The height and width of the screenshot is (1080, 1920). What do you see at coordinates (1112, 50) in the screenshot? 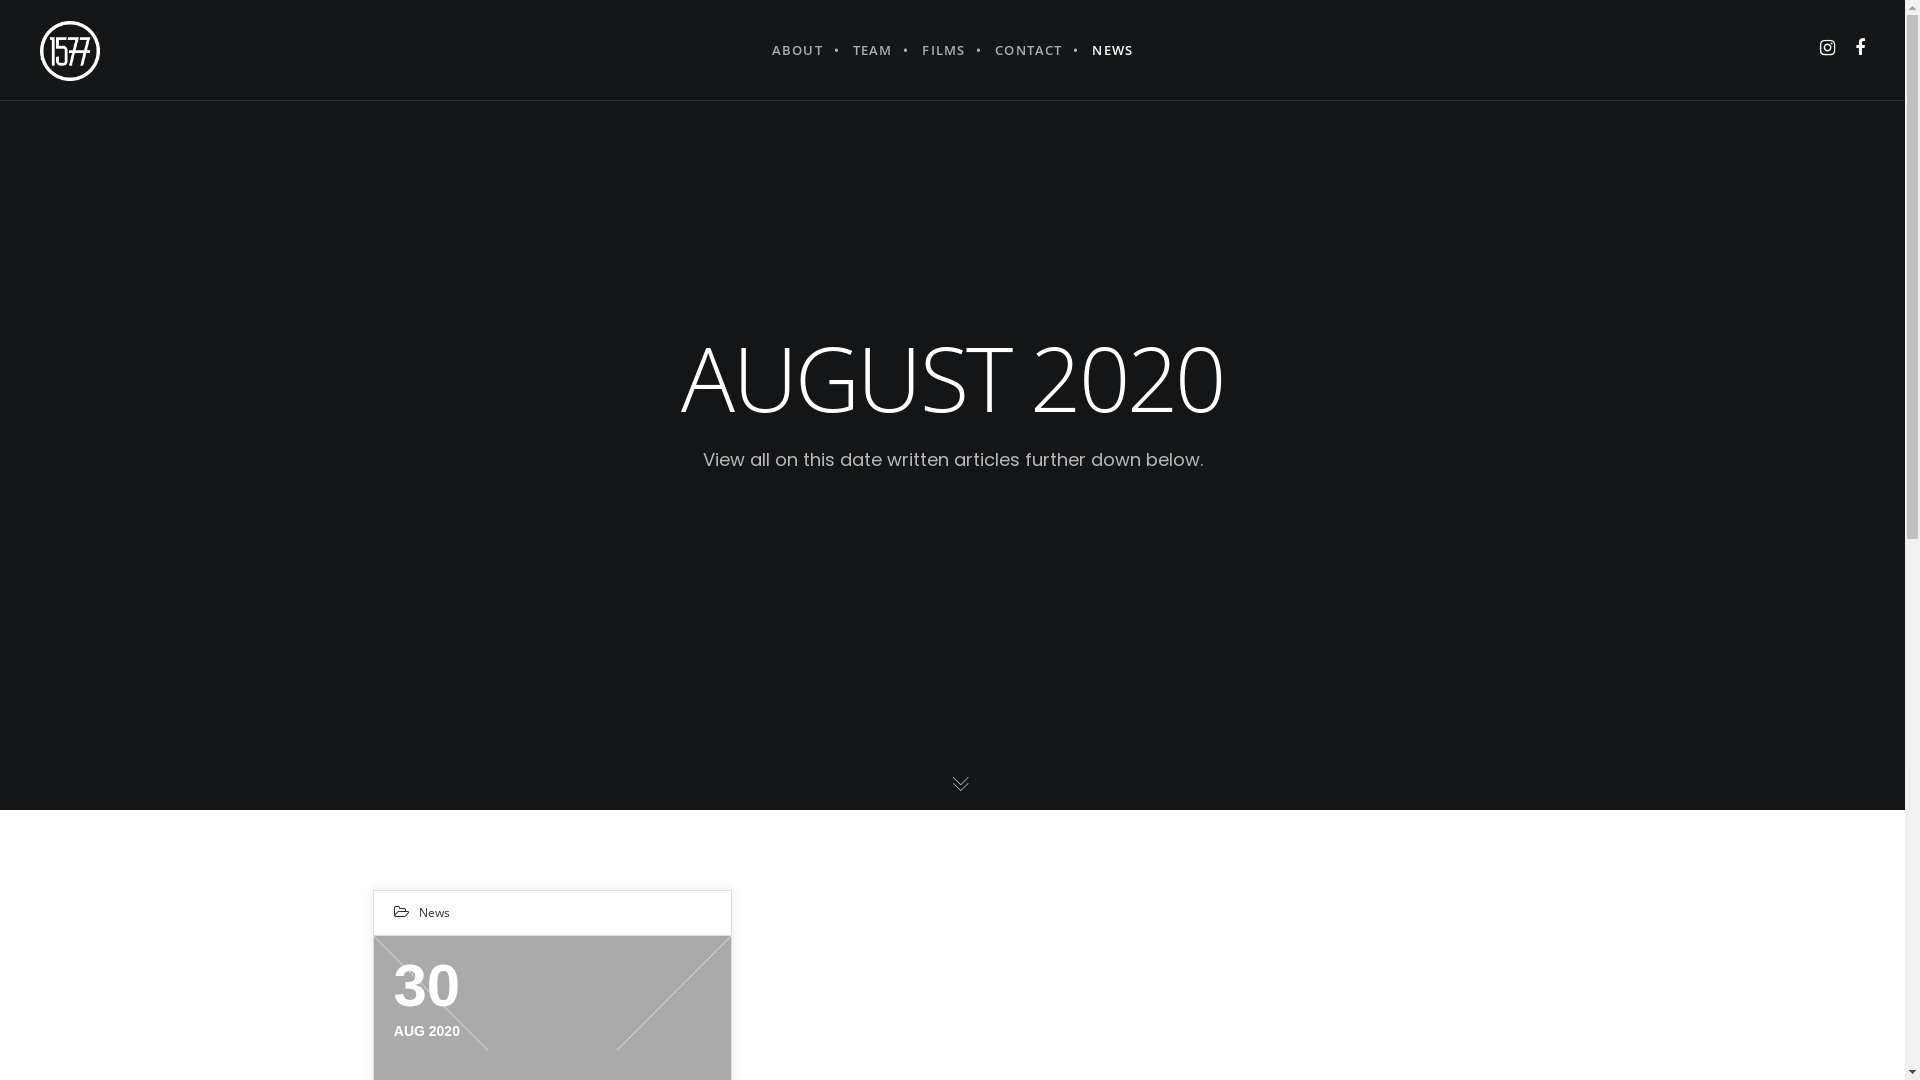
I see `NEWS` at bounding box center [1112, 50].